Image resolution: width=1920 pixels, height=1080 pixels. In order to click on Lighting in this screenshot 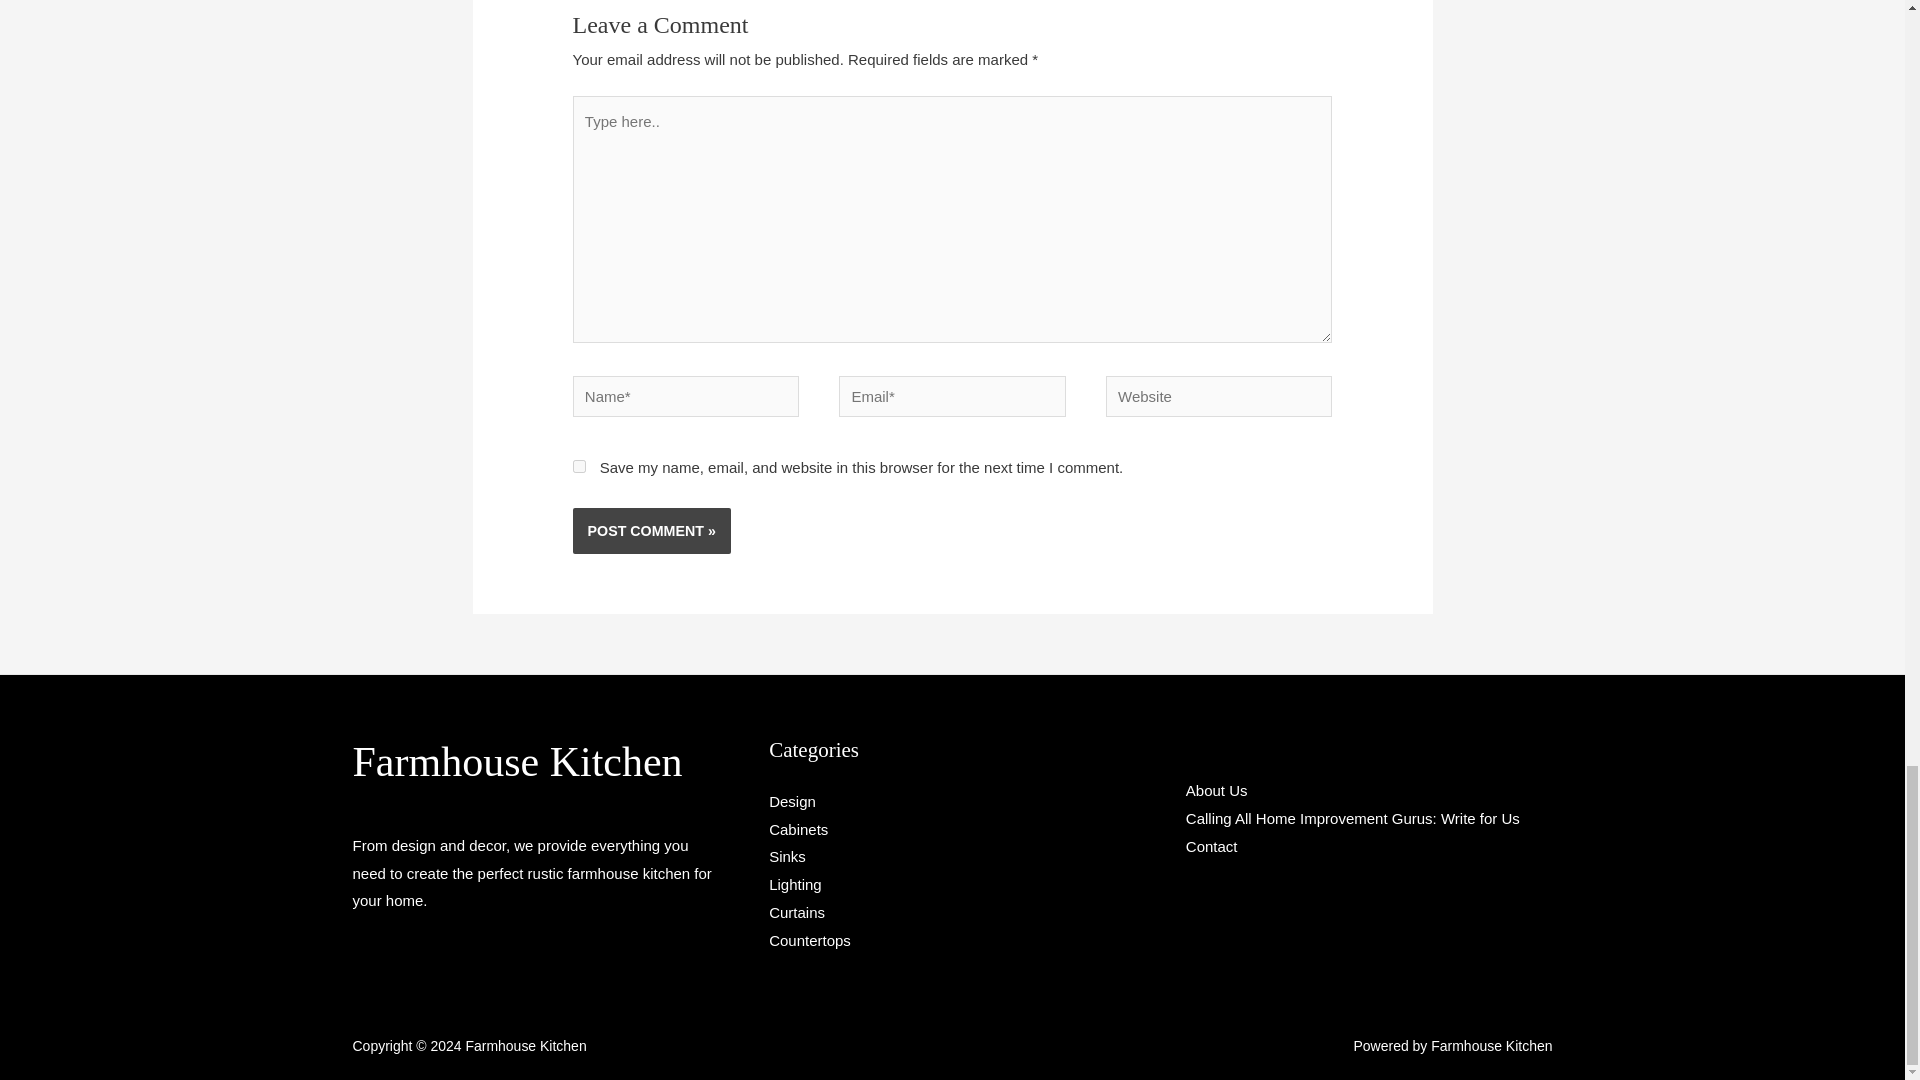, I will do `click(795, 884)`.